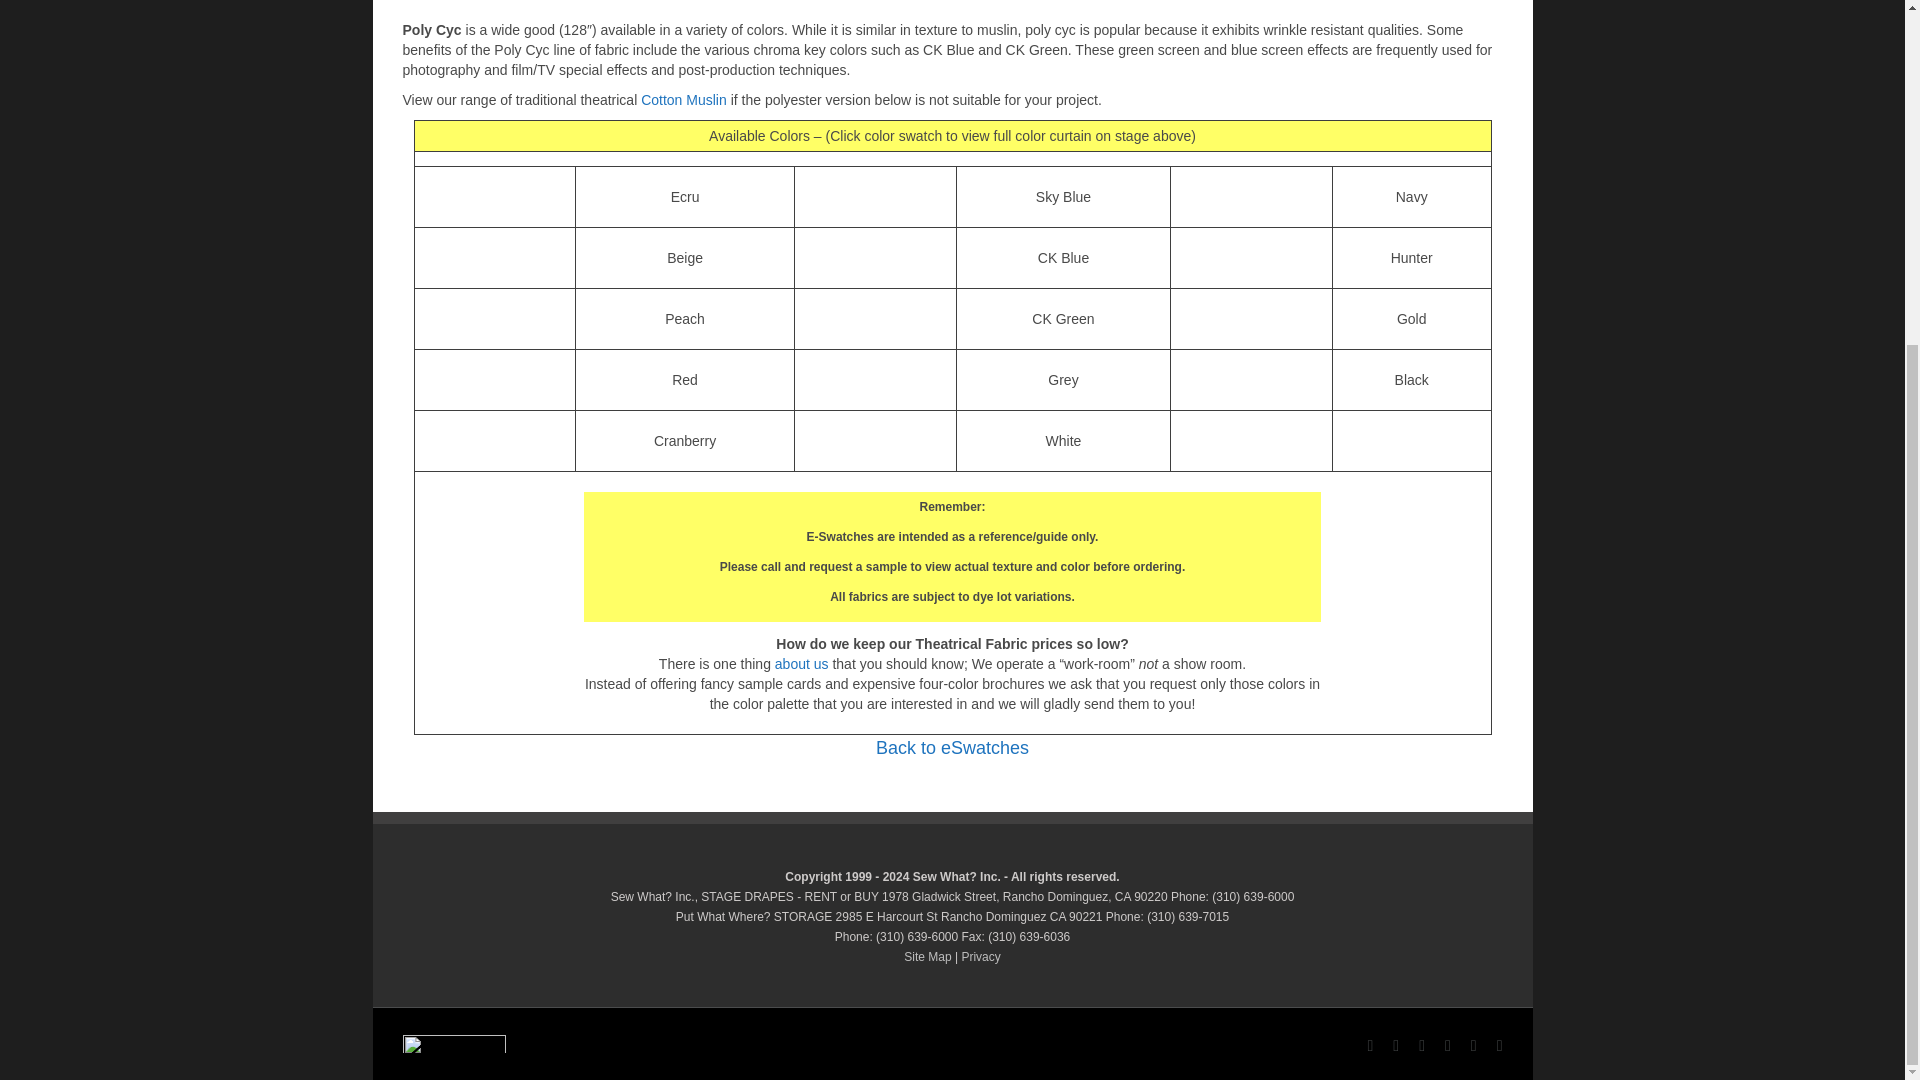 Image resolution: width=1920 pixels, height=1080 pixels. What do you see at coordinates (1473, 1046) in the screenshot?
I see `Pinterest` at bounding box center [1473, 1046].